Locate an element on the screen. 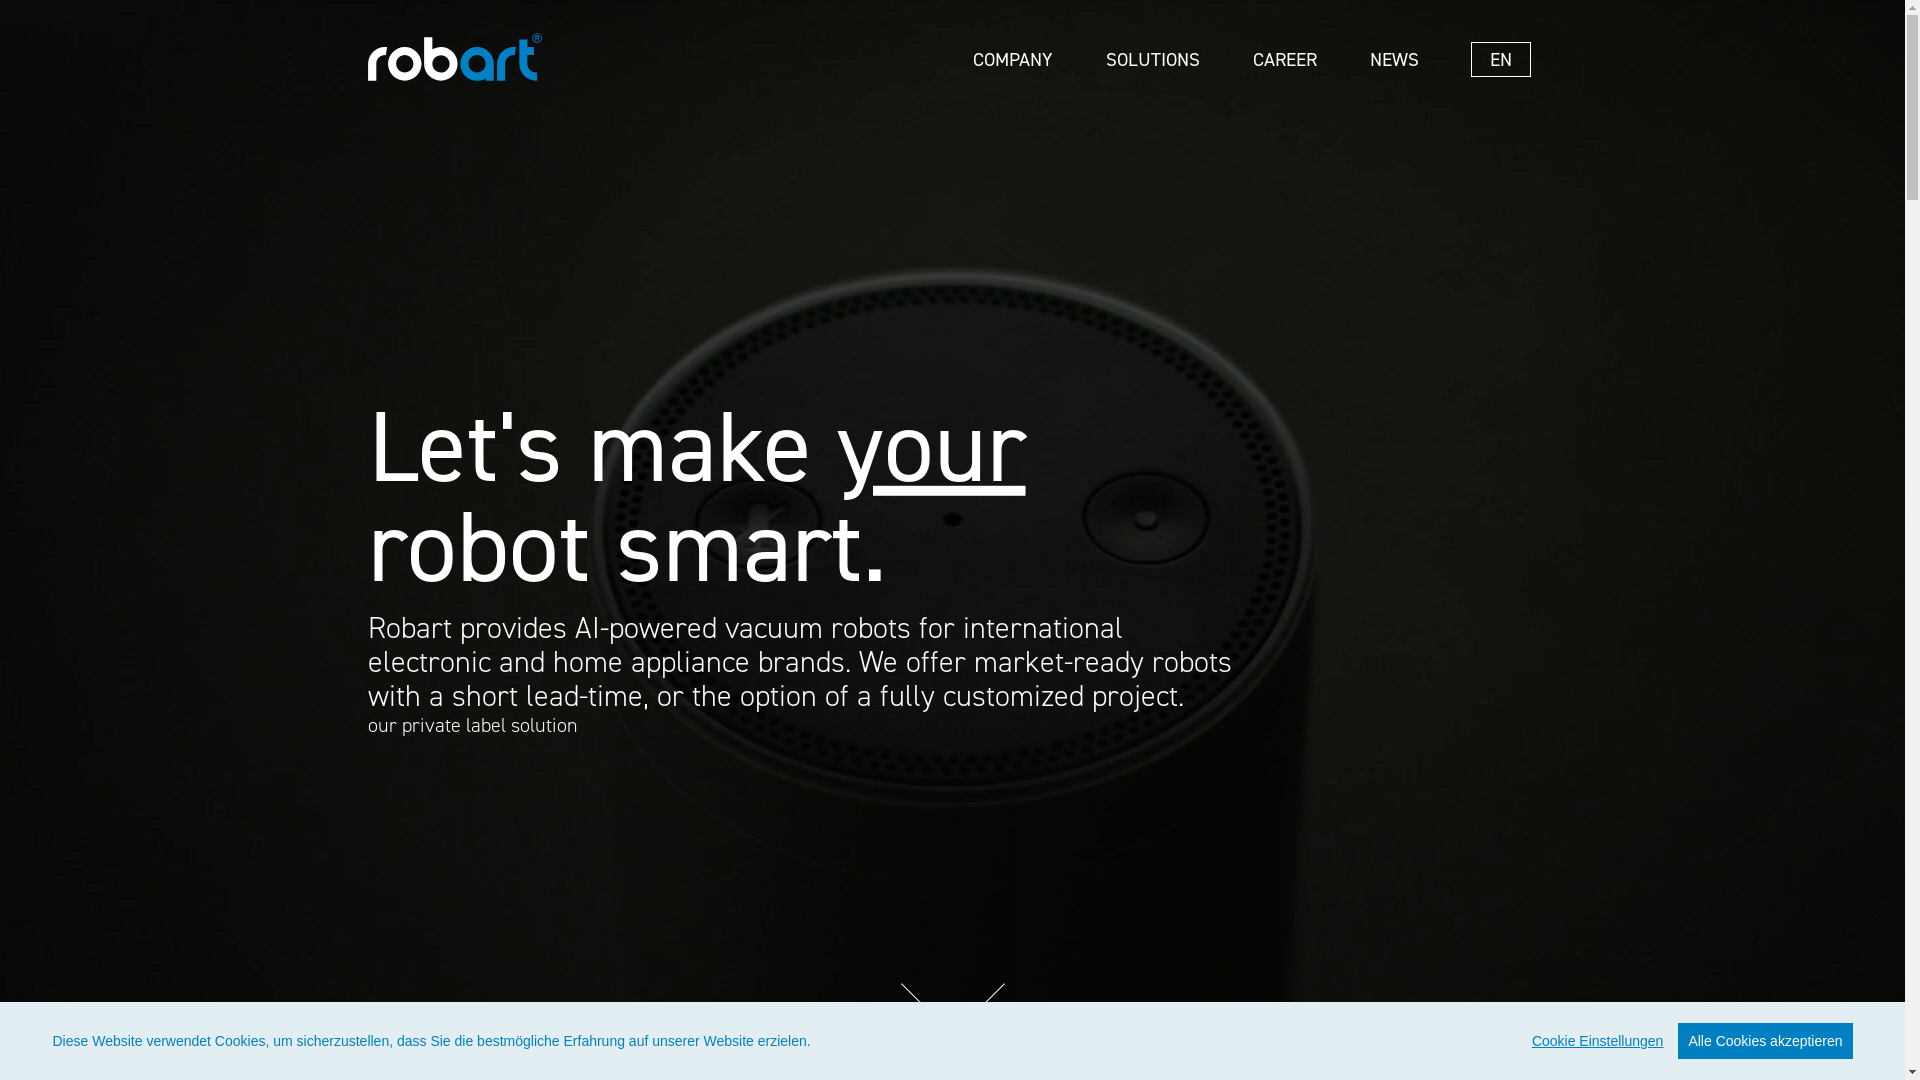 The image size is (1920, 1080). scroll down is located at coordinates (952, 1029).